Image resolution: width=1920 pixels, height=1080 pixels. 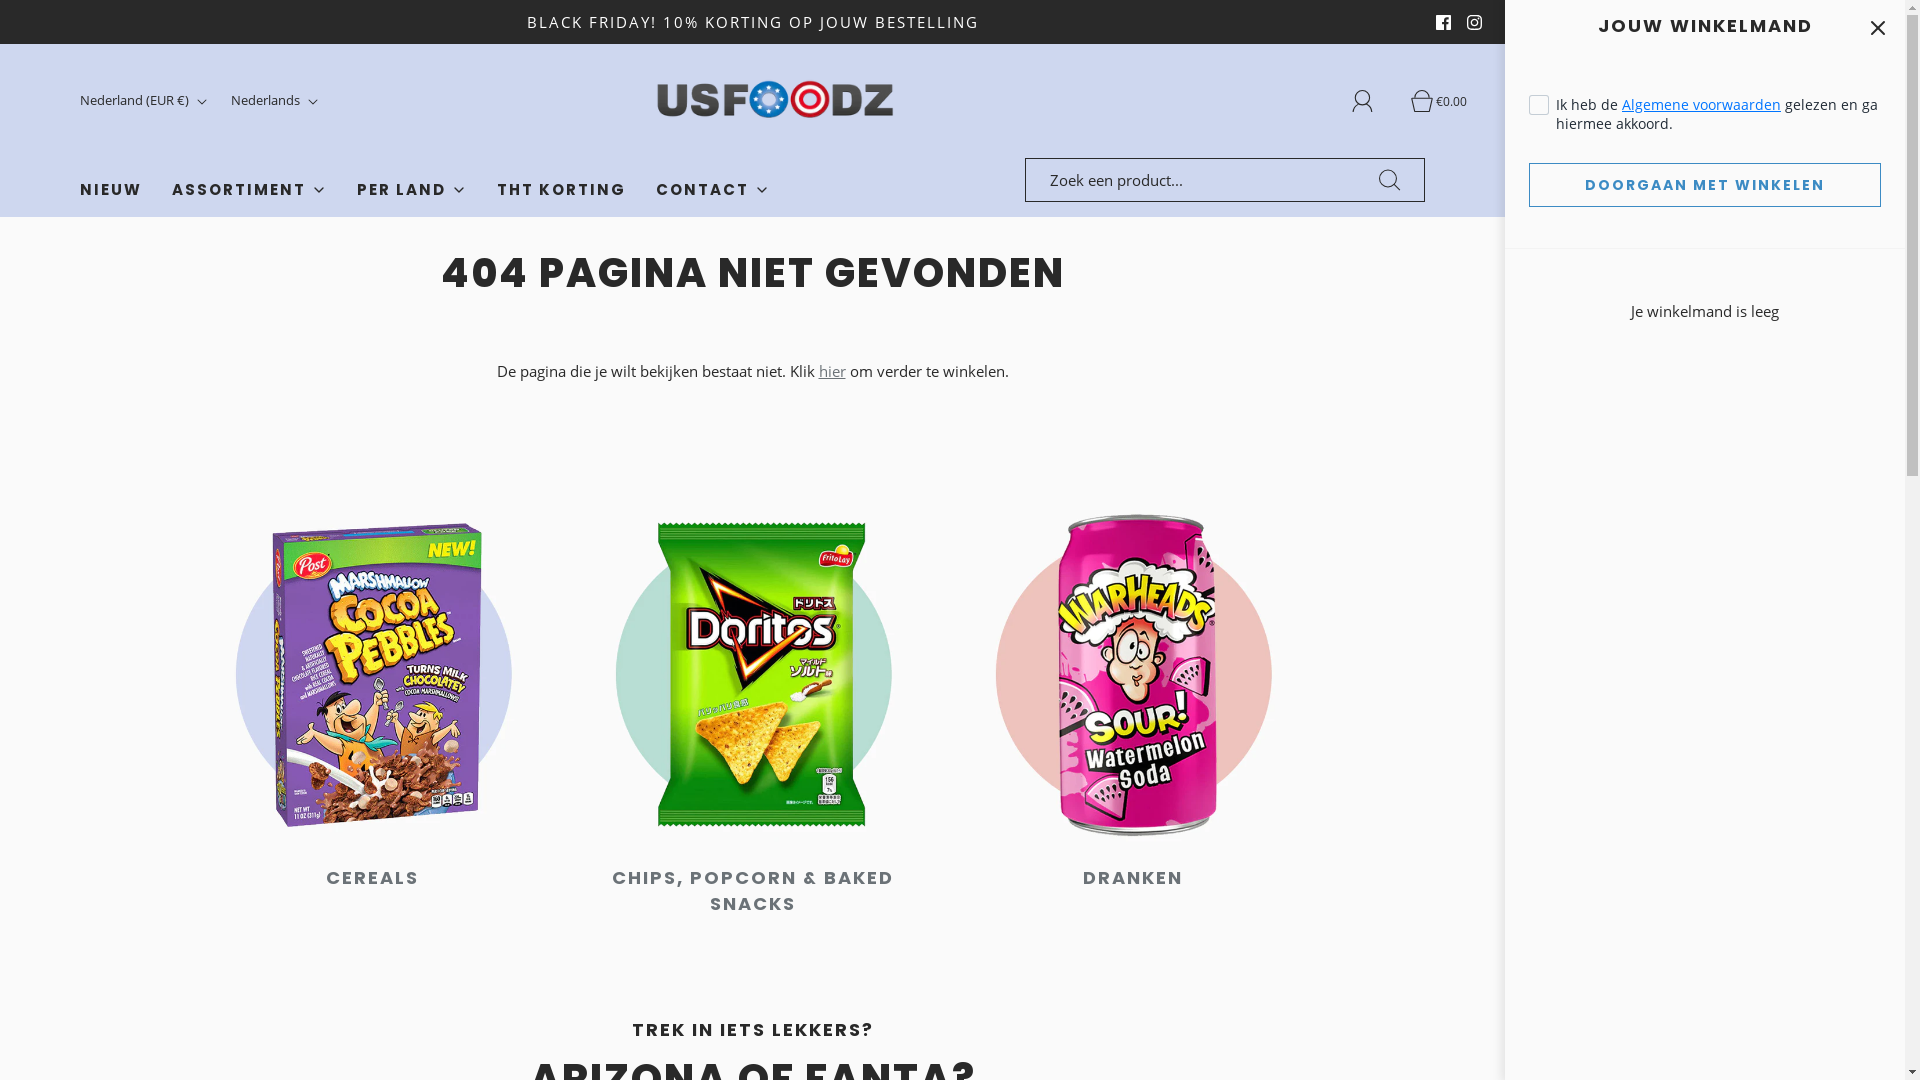 What do you see at coordinates (1374, 101) in the screenshot?
I see `Login` at bounding box center [1374, 101].